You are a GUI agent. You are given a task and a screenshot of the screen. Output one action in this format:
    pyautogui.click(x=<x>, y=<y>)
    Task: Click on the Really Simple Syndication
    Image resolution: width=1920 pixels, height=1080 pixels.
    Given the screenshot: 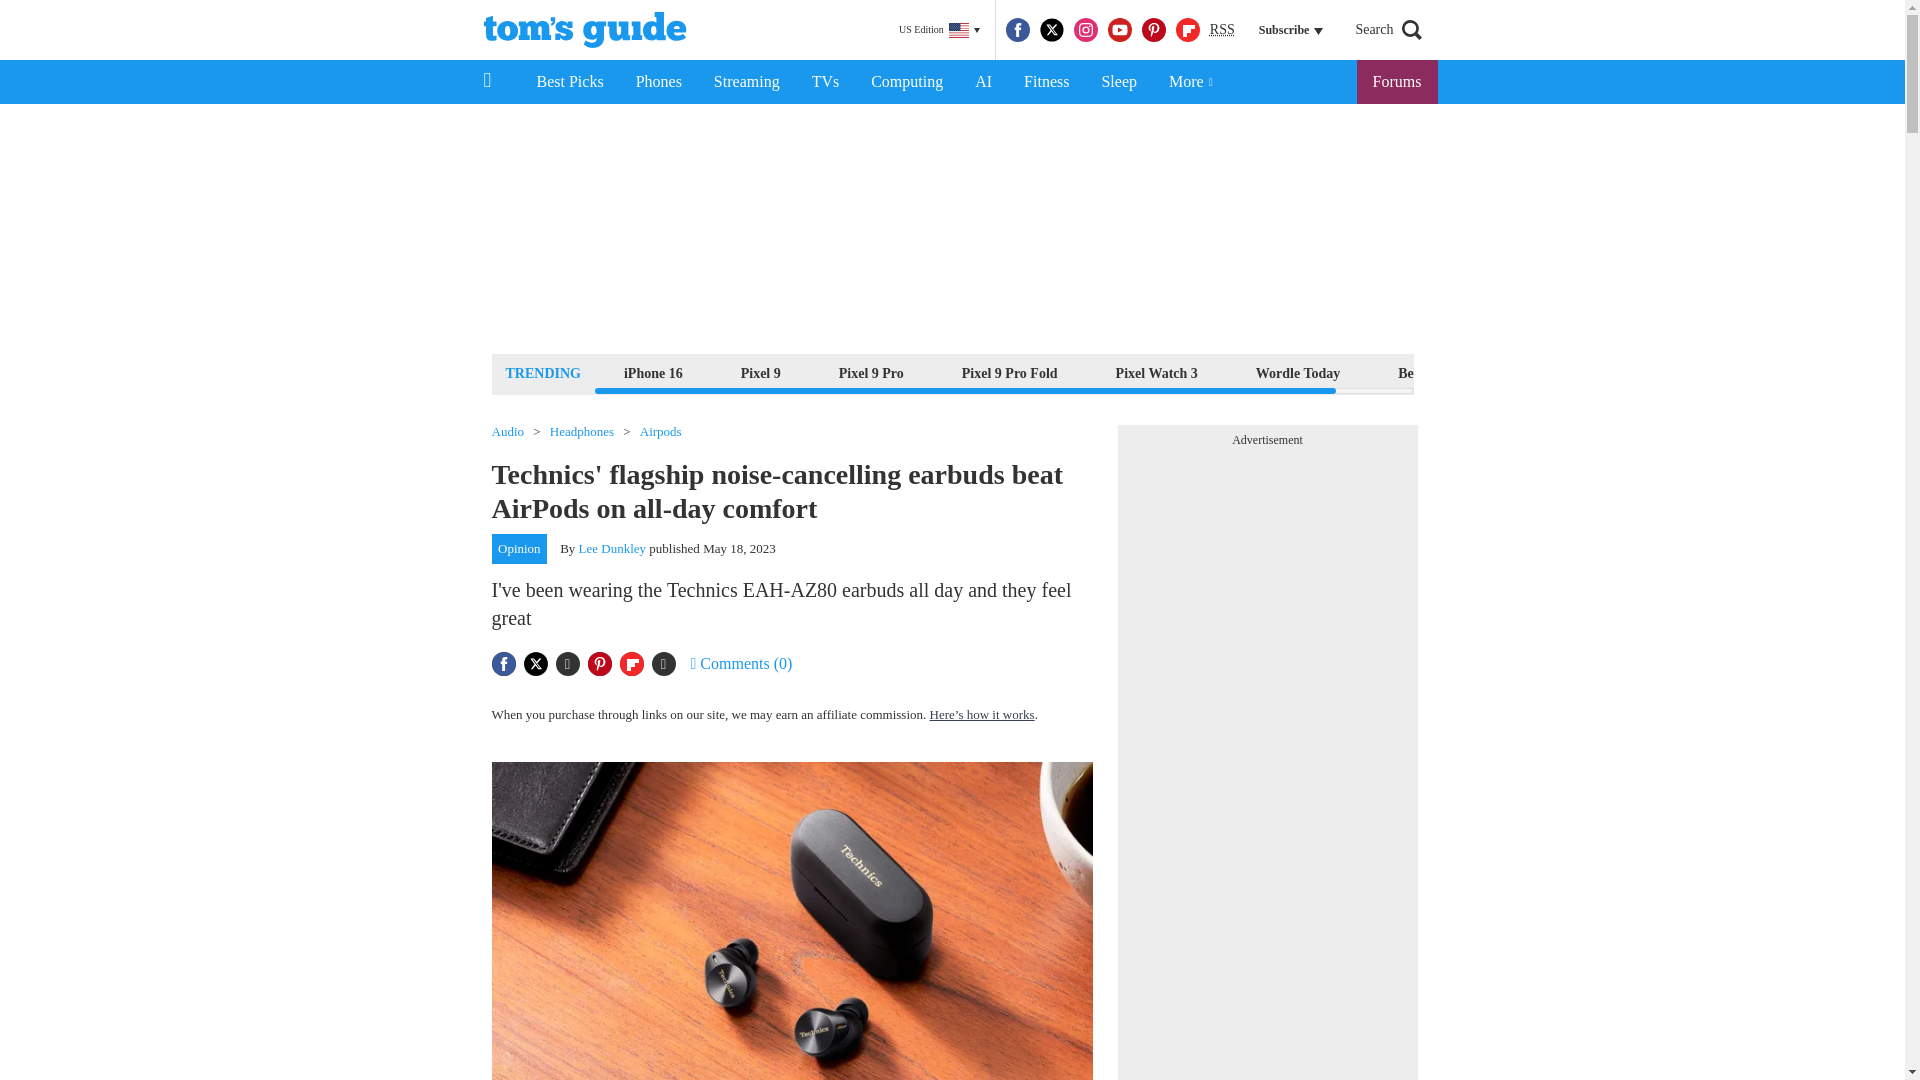 What is the action you would take?
    pyautogui.click(x=1222, y=28)
    